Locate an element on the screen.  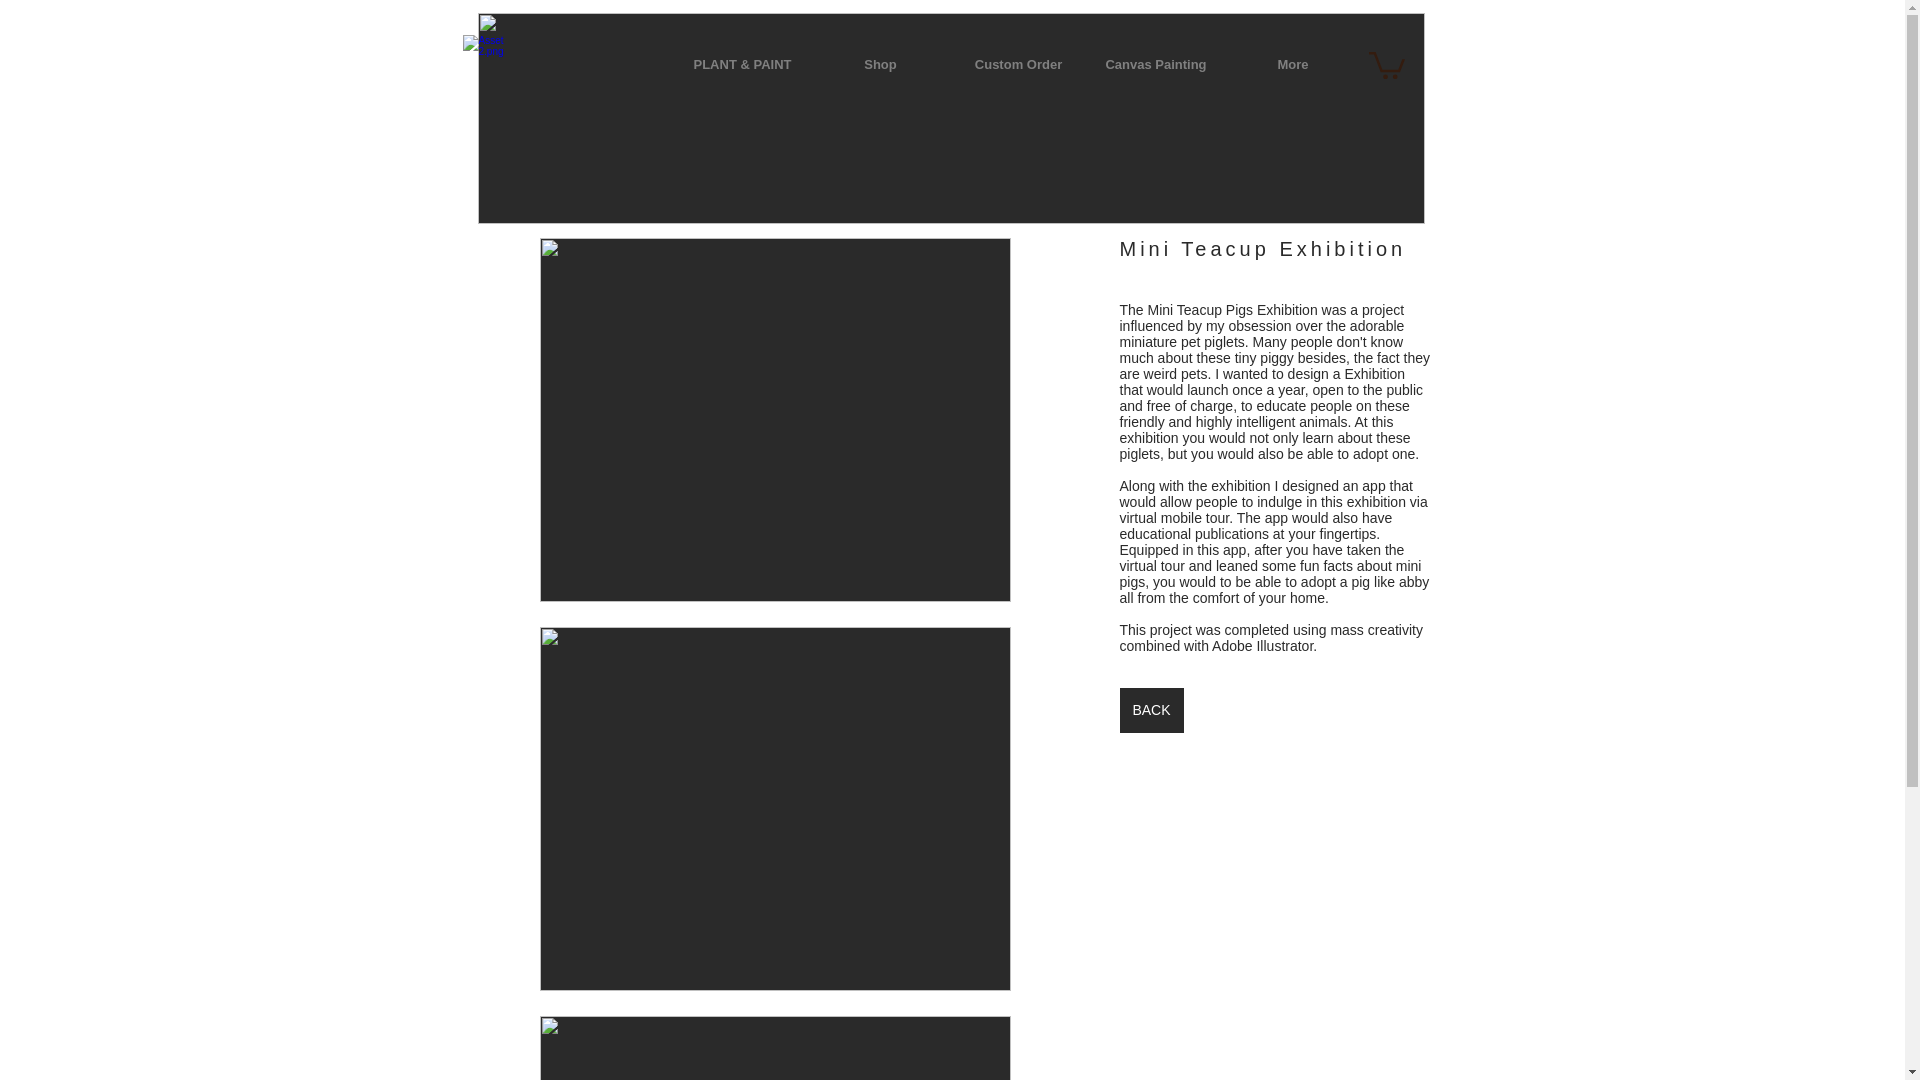
BACK is located at coordinates (1152, 710).